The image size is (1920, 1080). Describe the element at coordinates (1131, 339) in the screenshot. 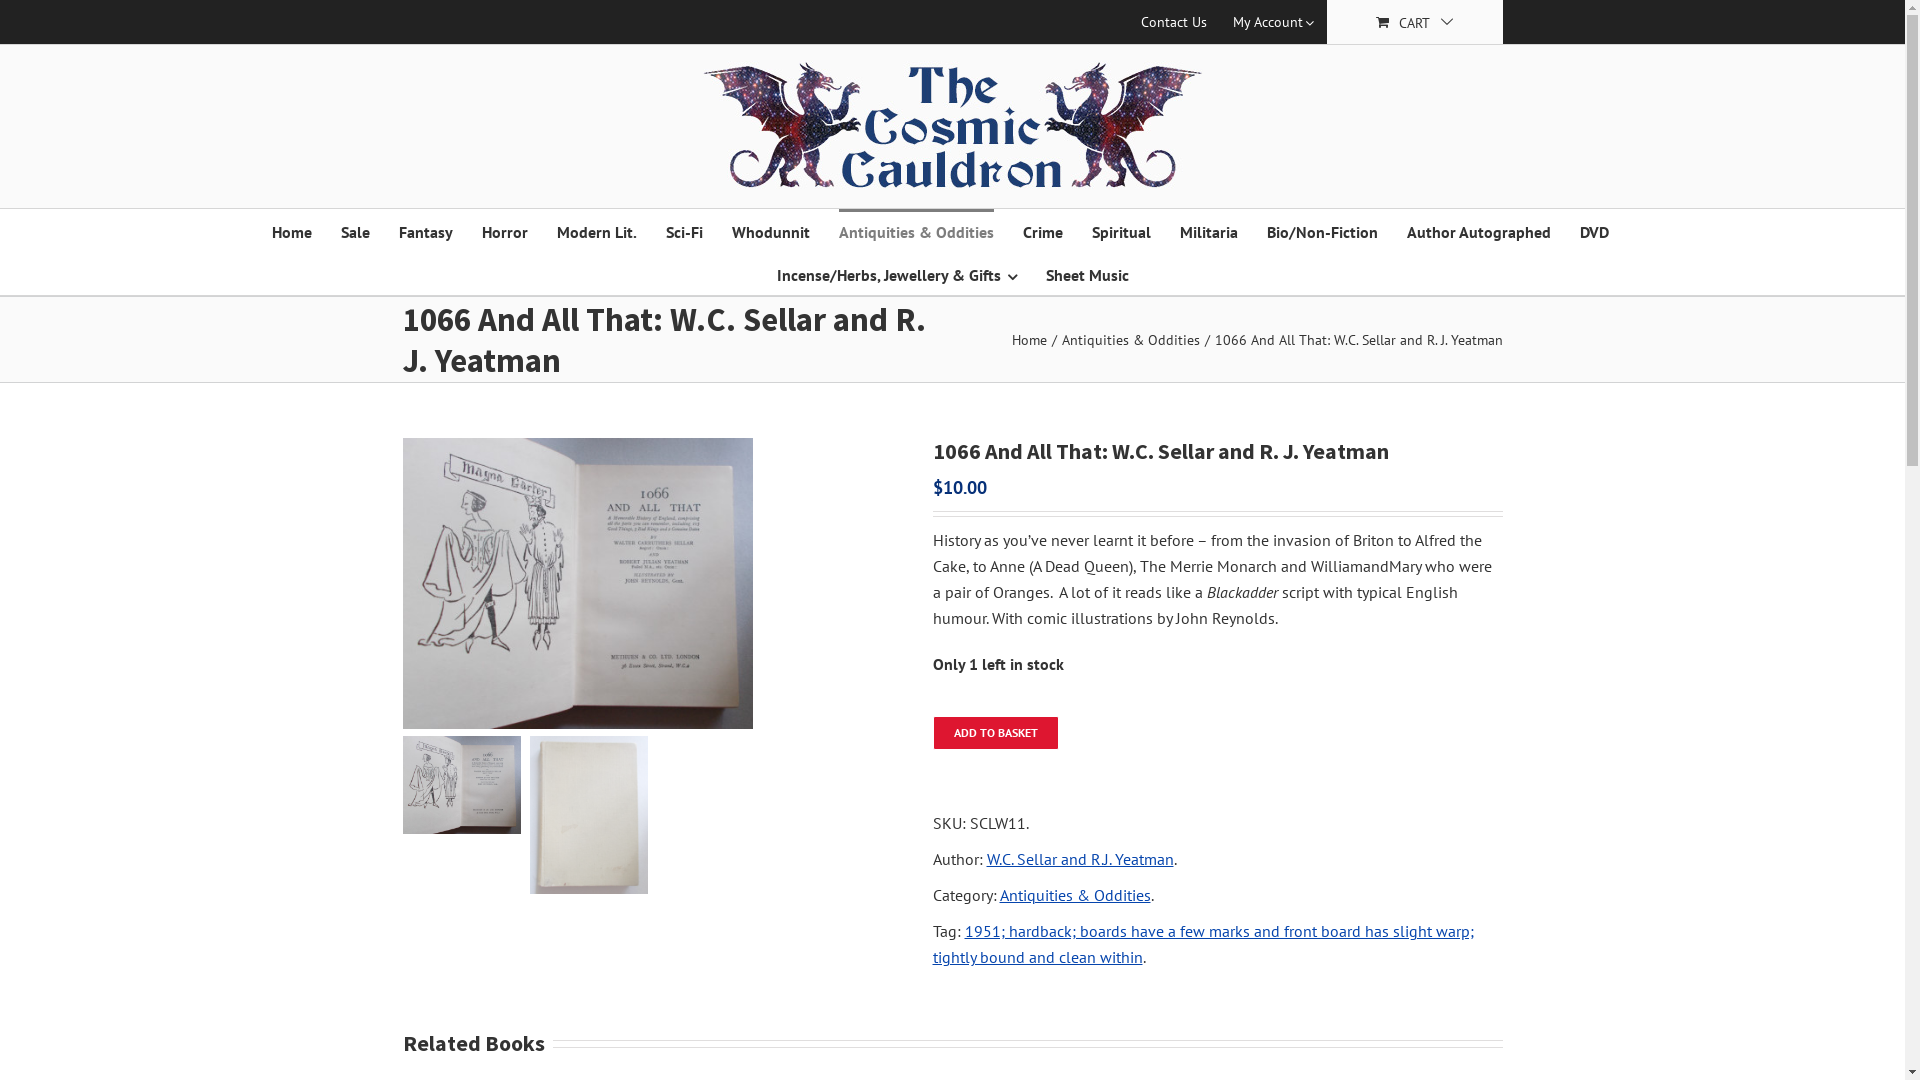

I see `Antiquities & Oddities` at that location.